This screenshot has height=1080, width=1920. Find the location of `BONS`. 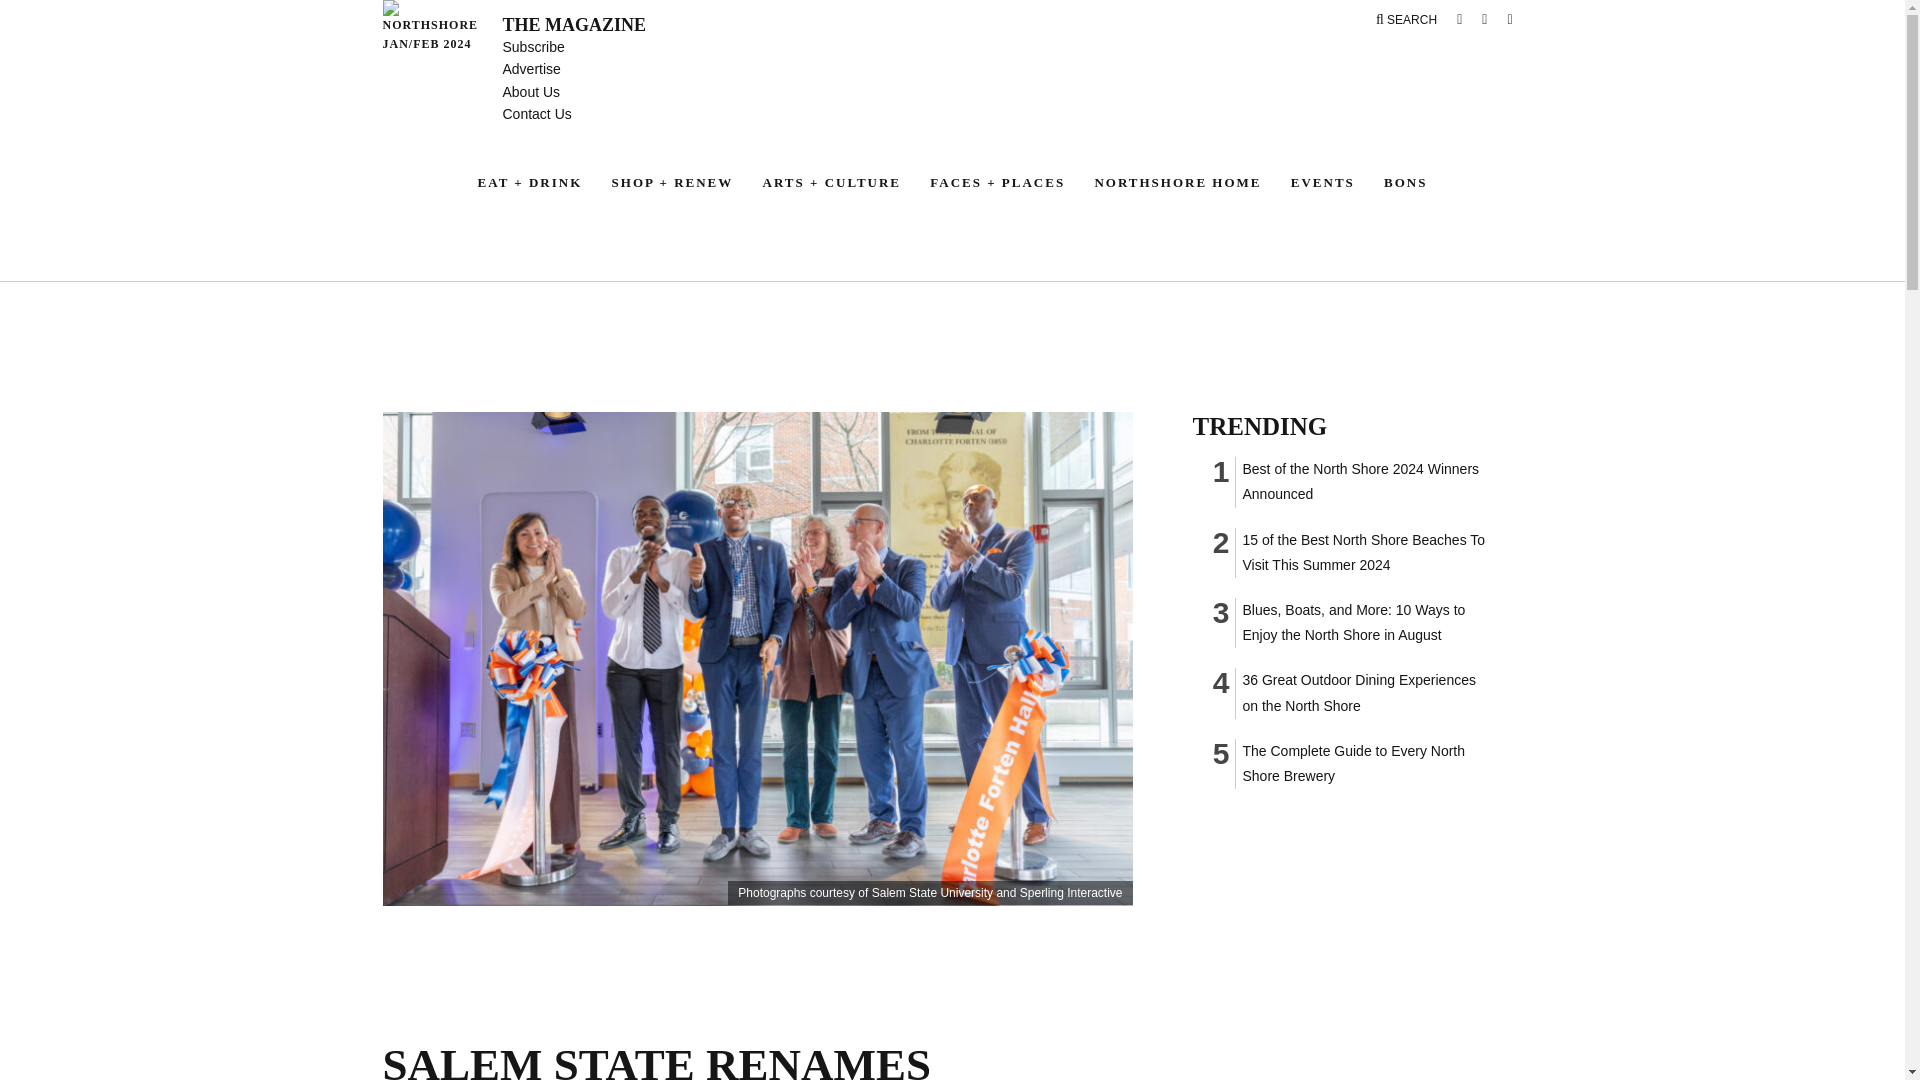

BONS is located at coordinates (1405, 182).